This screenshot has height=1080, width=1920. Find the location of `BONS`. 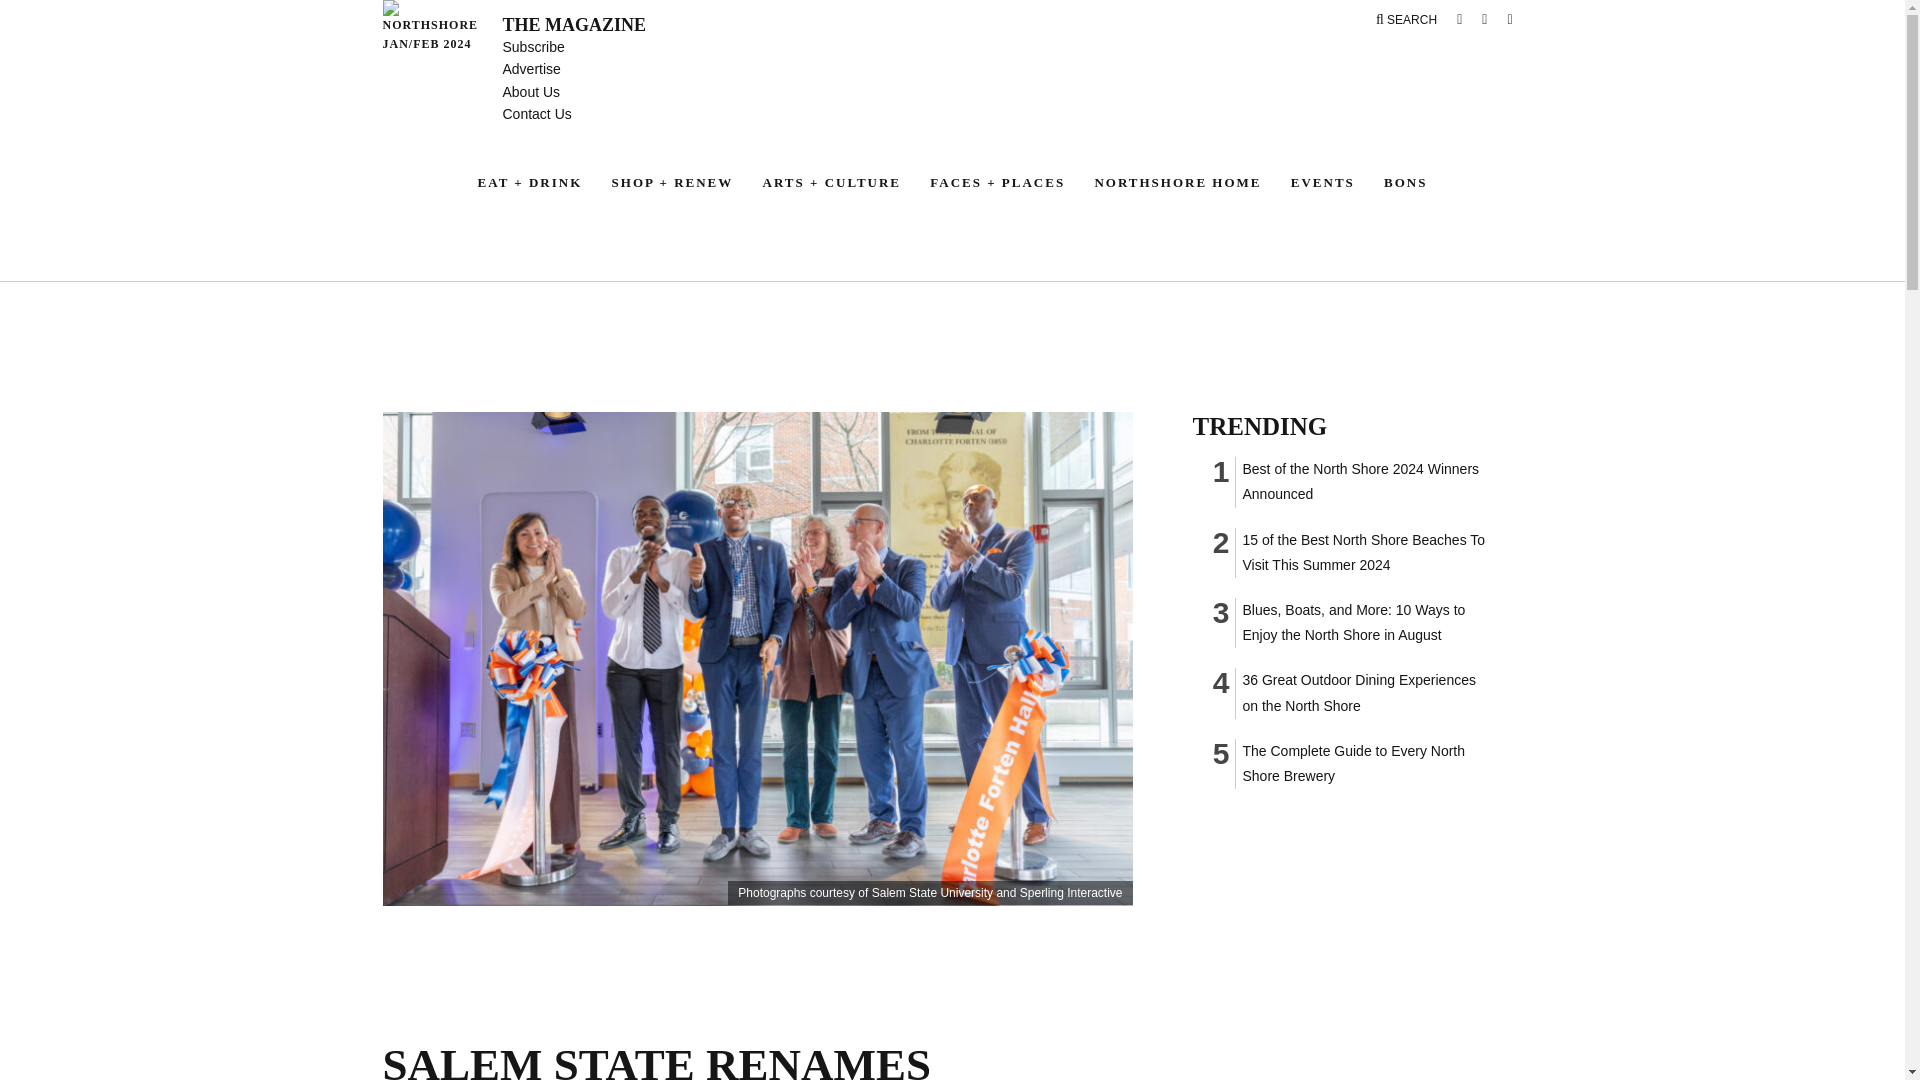

BONS is located at coordinates (1405, 182).